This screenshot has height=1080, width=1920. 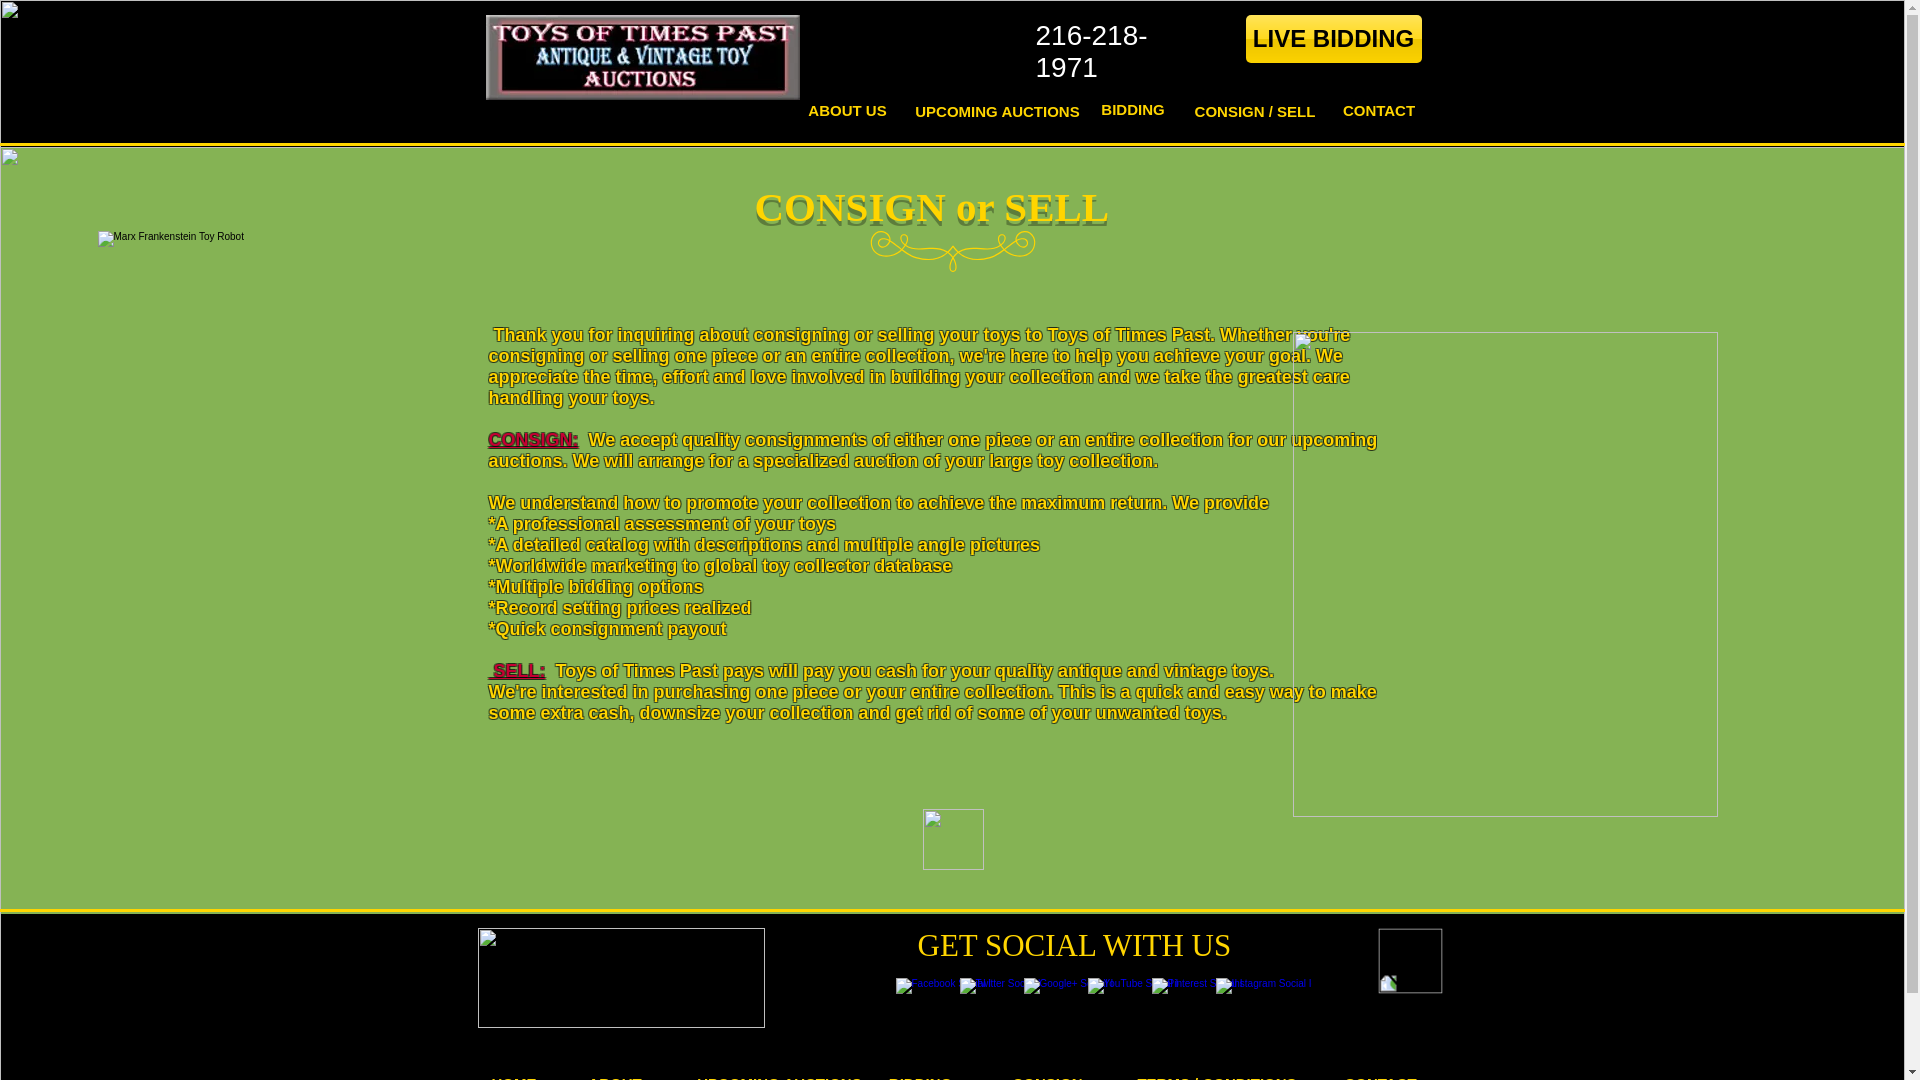 I want to click on HOME, so click(x=514, y=1074).